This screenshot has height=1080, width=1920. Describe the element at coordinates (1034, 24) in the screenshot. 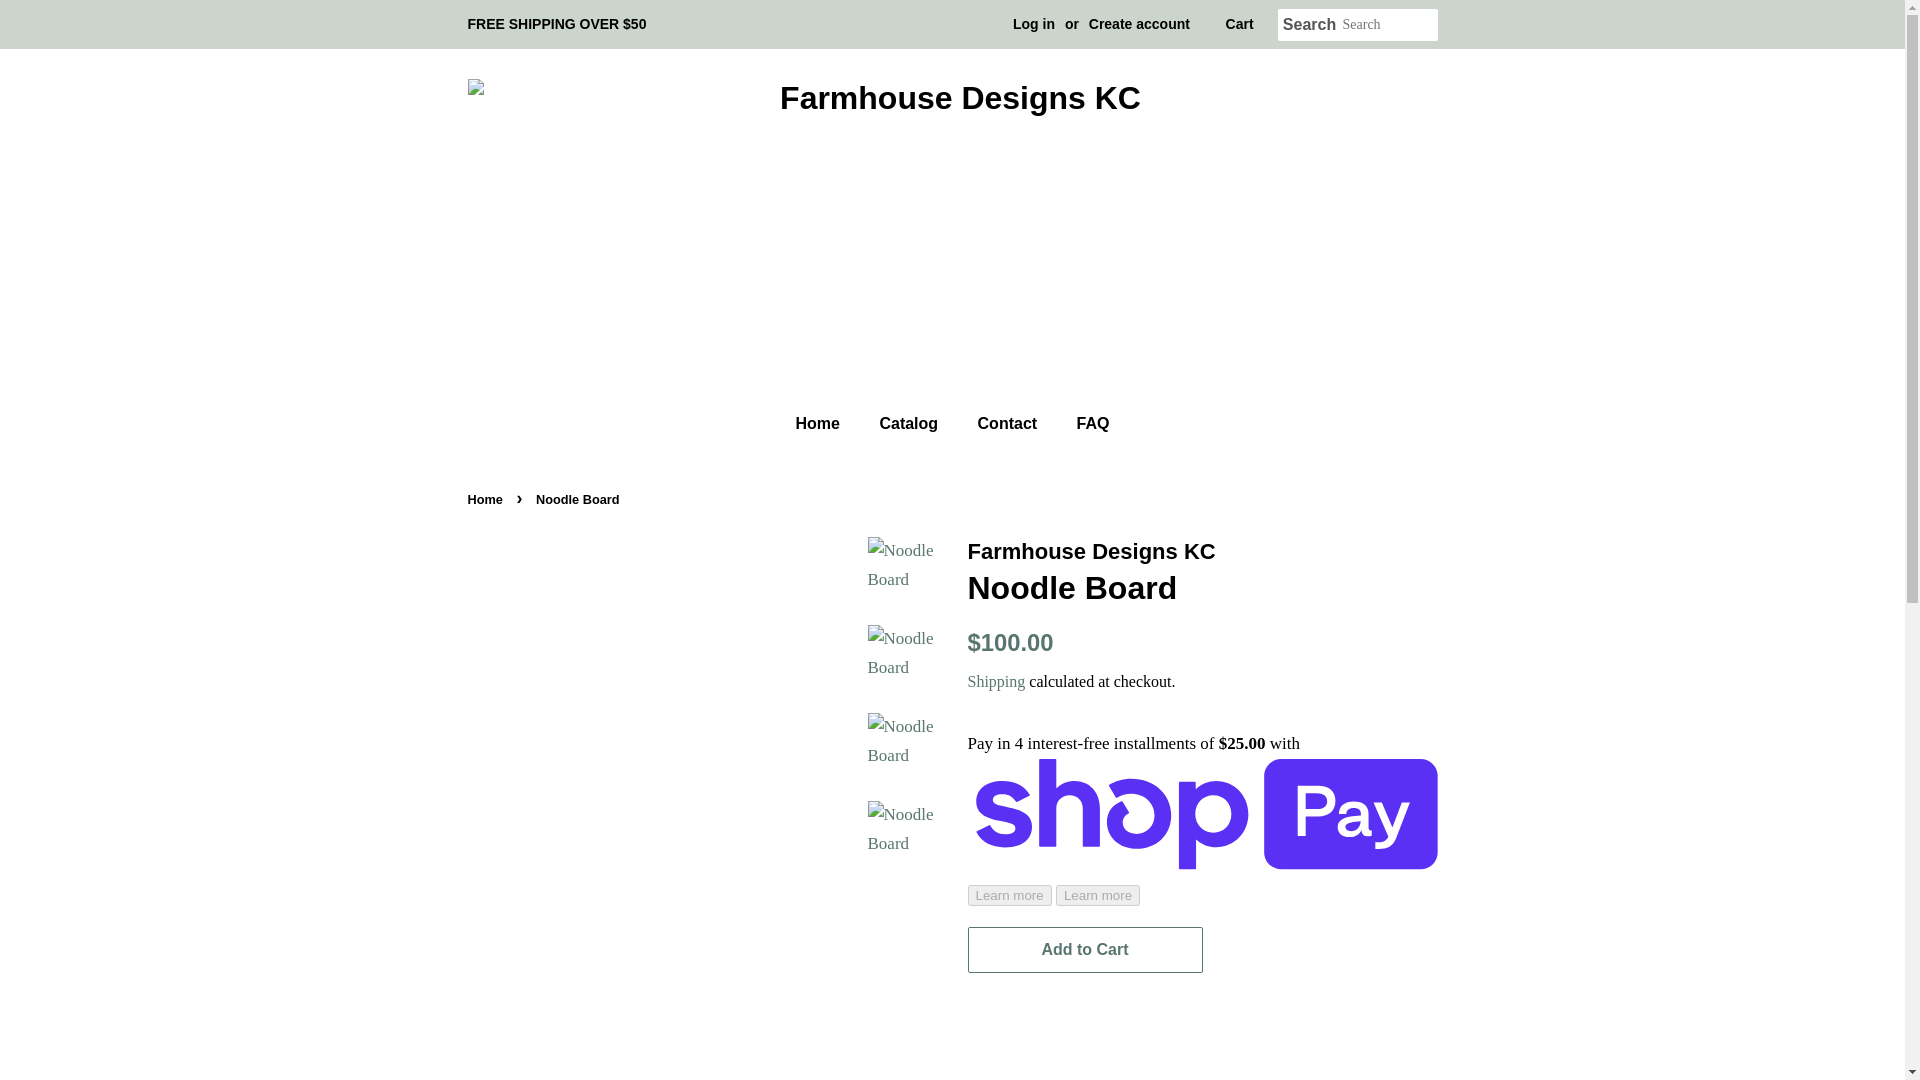

I see `Log in` at that location.